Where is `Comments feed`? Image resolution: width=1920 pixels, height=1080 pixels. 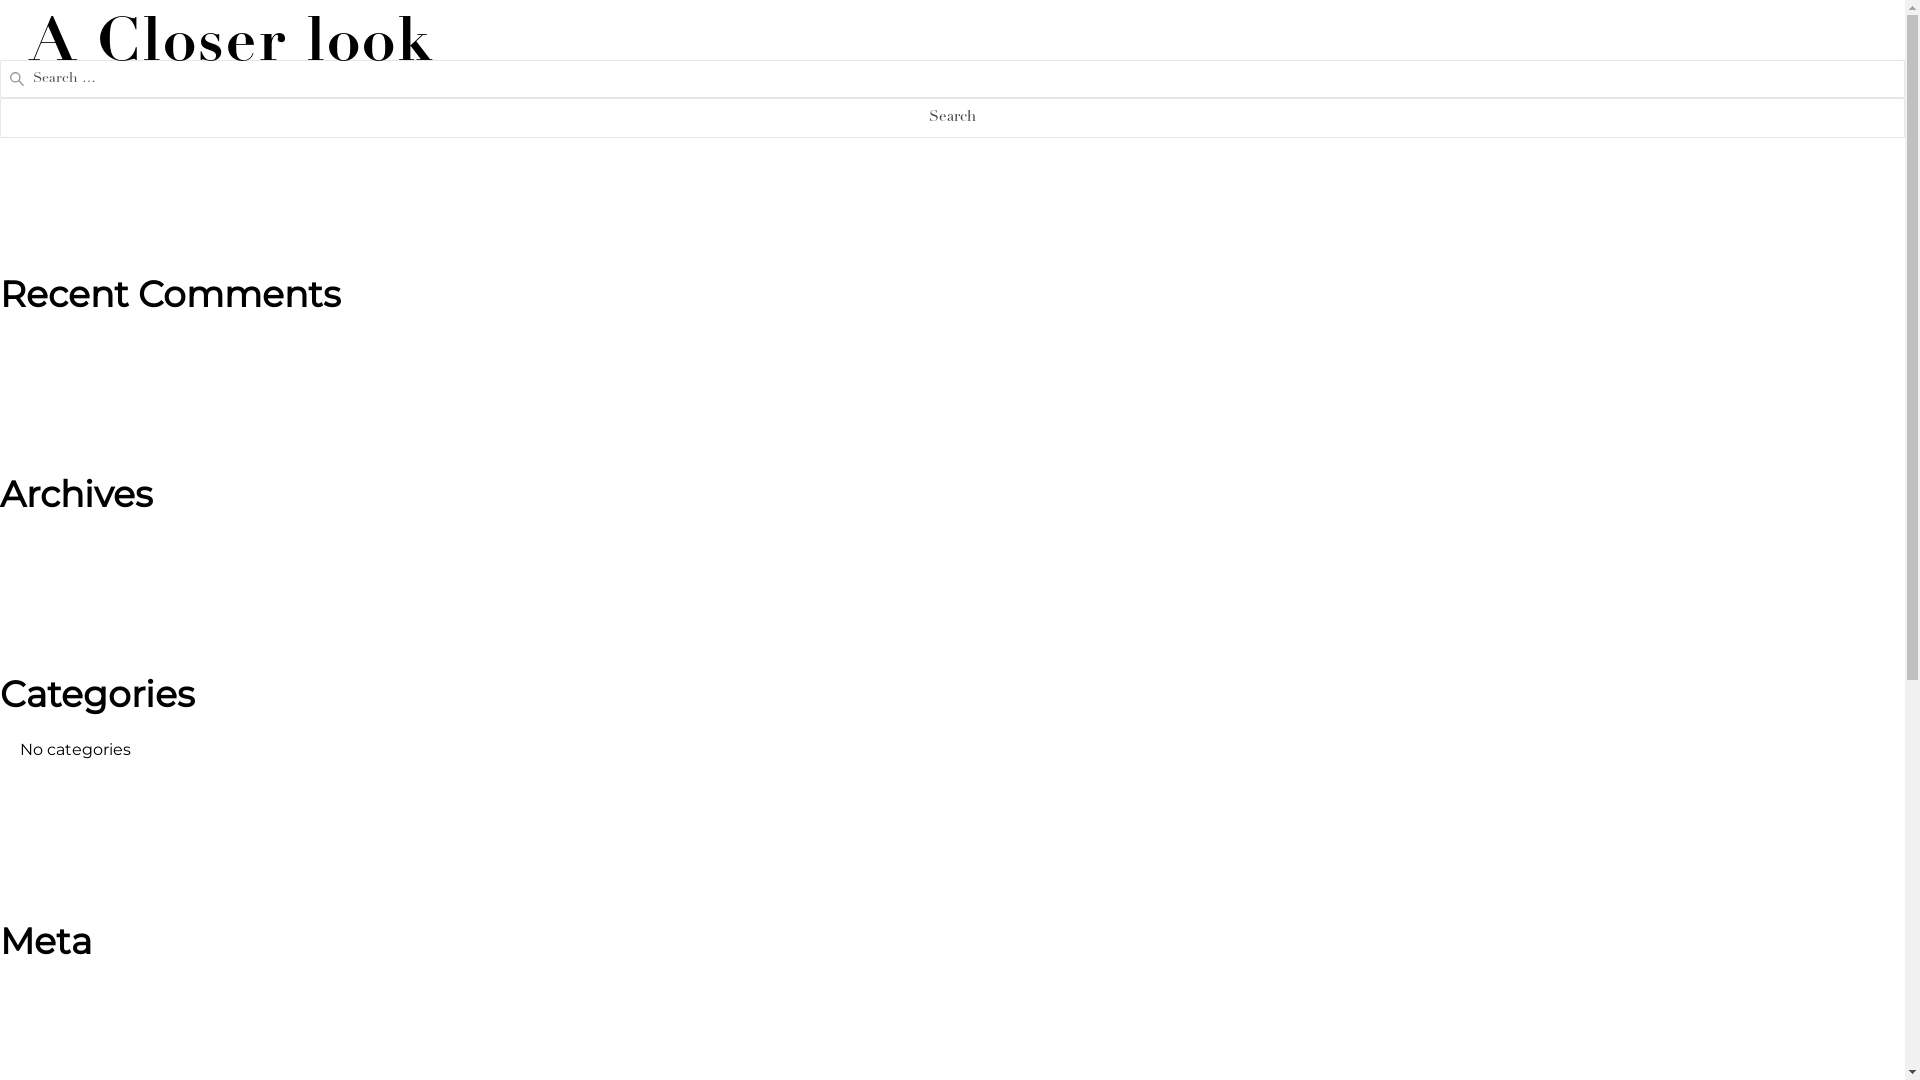
Comments feed is located at coordinates (86, 1060).